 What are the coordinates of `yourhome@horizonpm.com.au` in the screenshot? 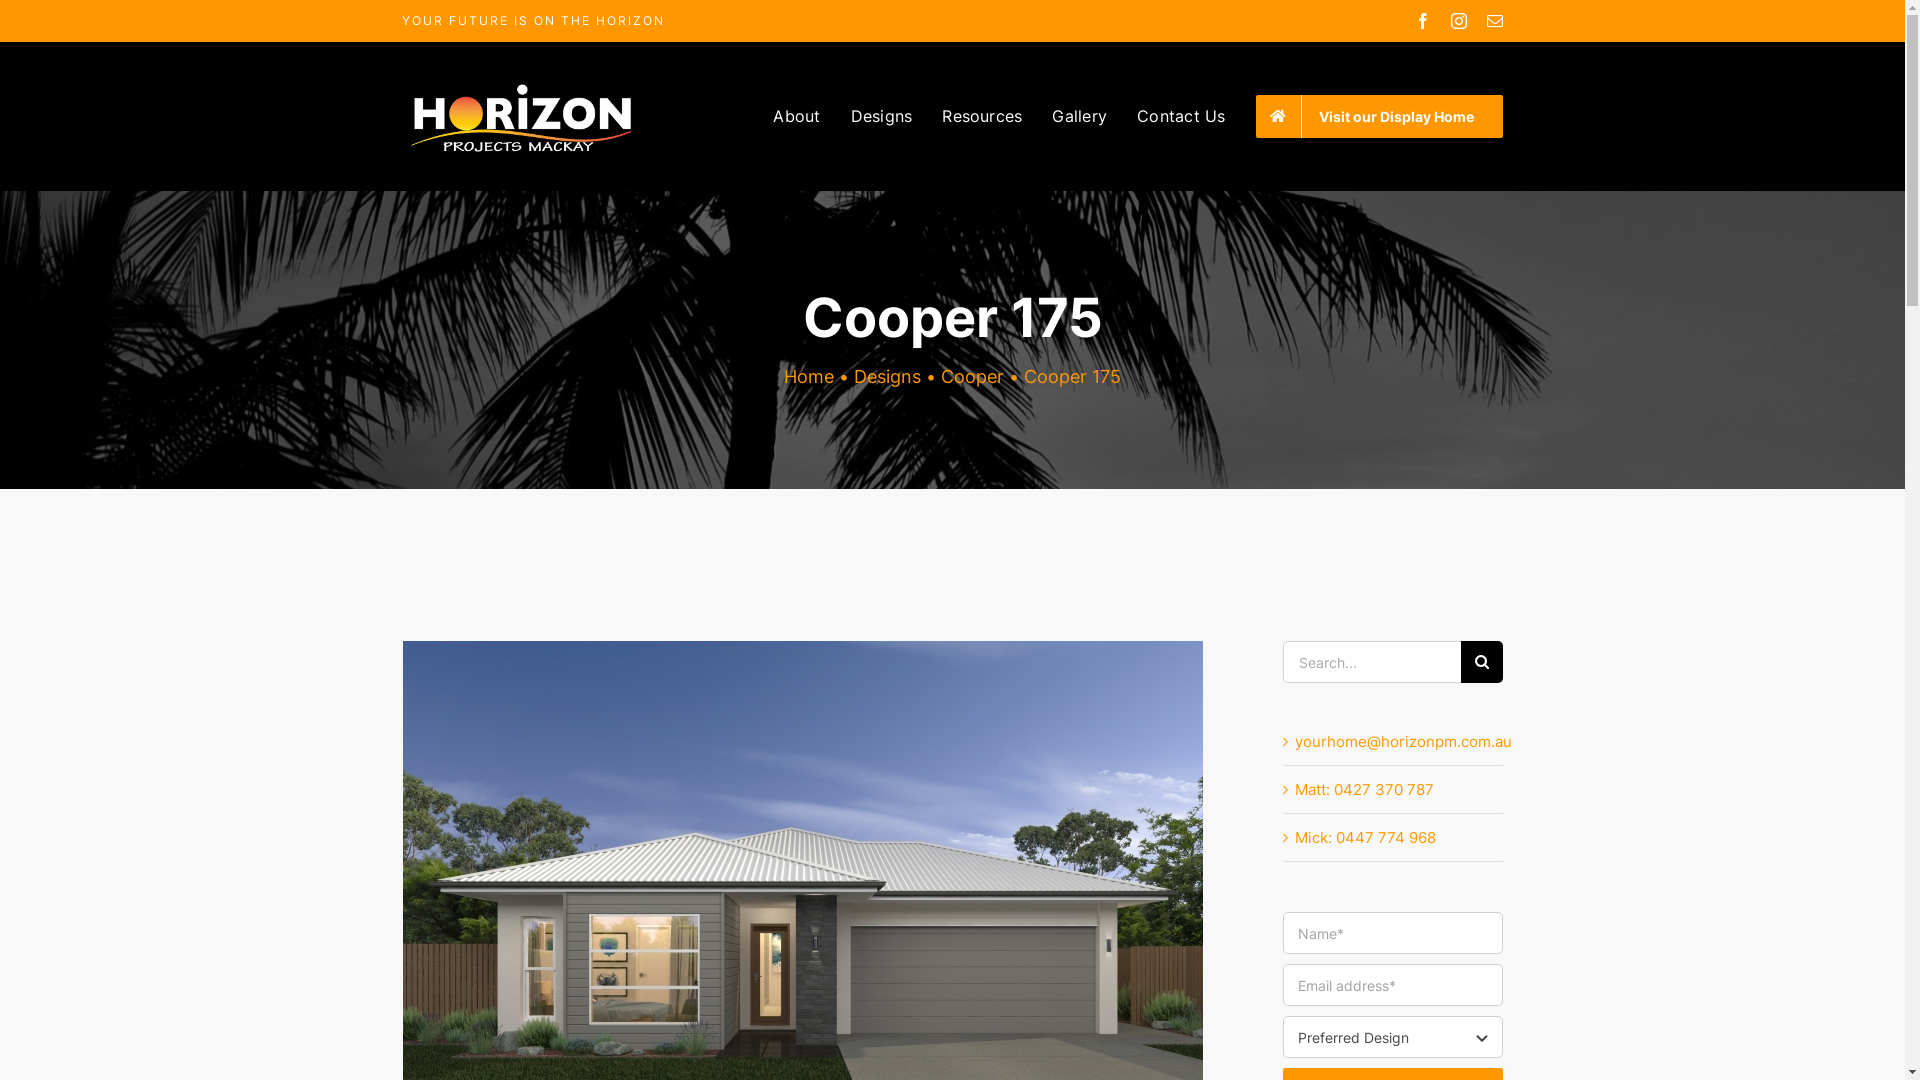 It's located at (1402, 742).